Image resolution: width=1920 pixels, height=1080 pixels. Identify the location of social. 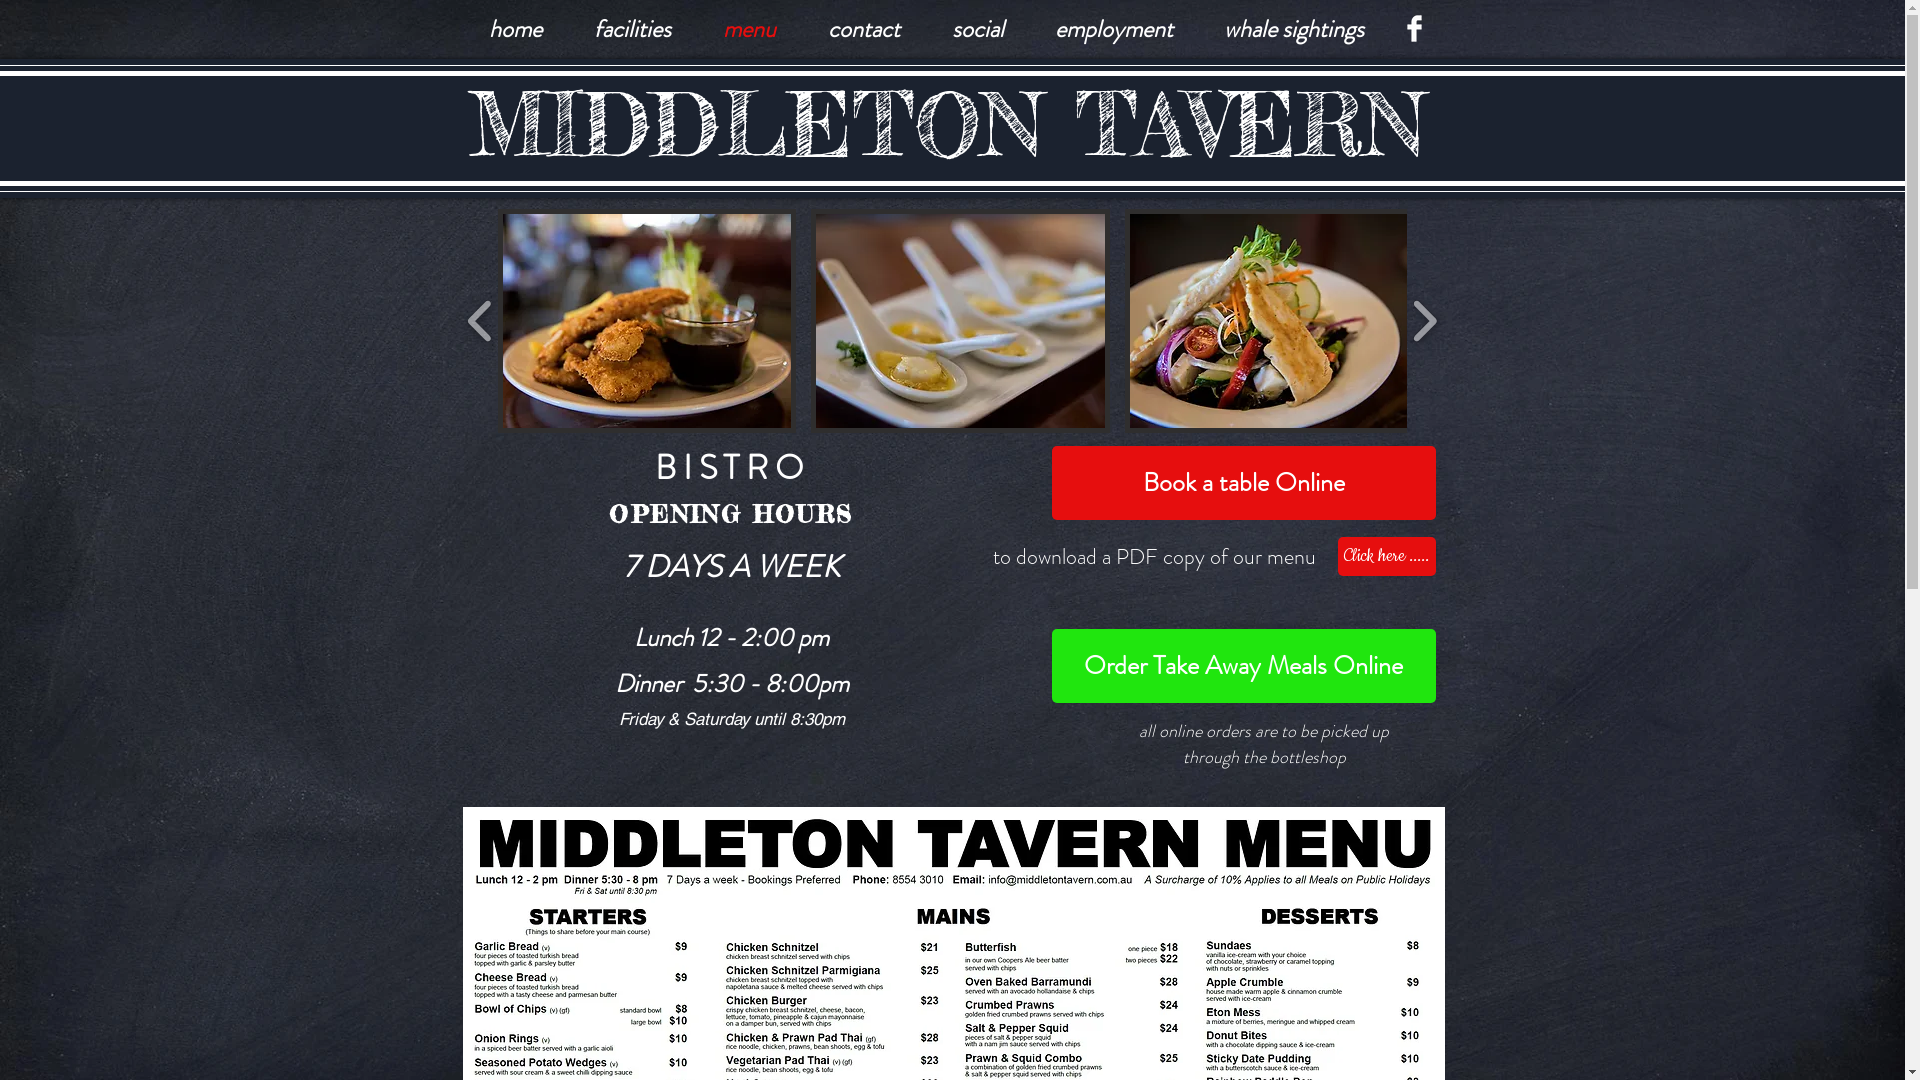
(978, 29).